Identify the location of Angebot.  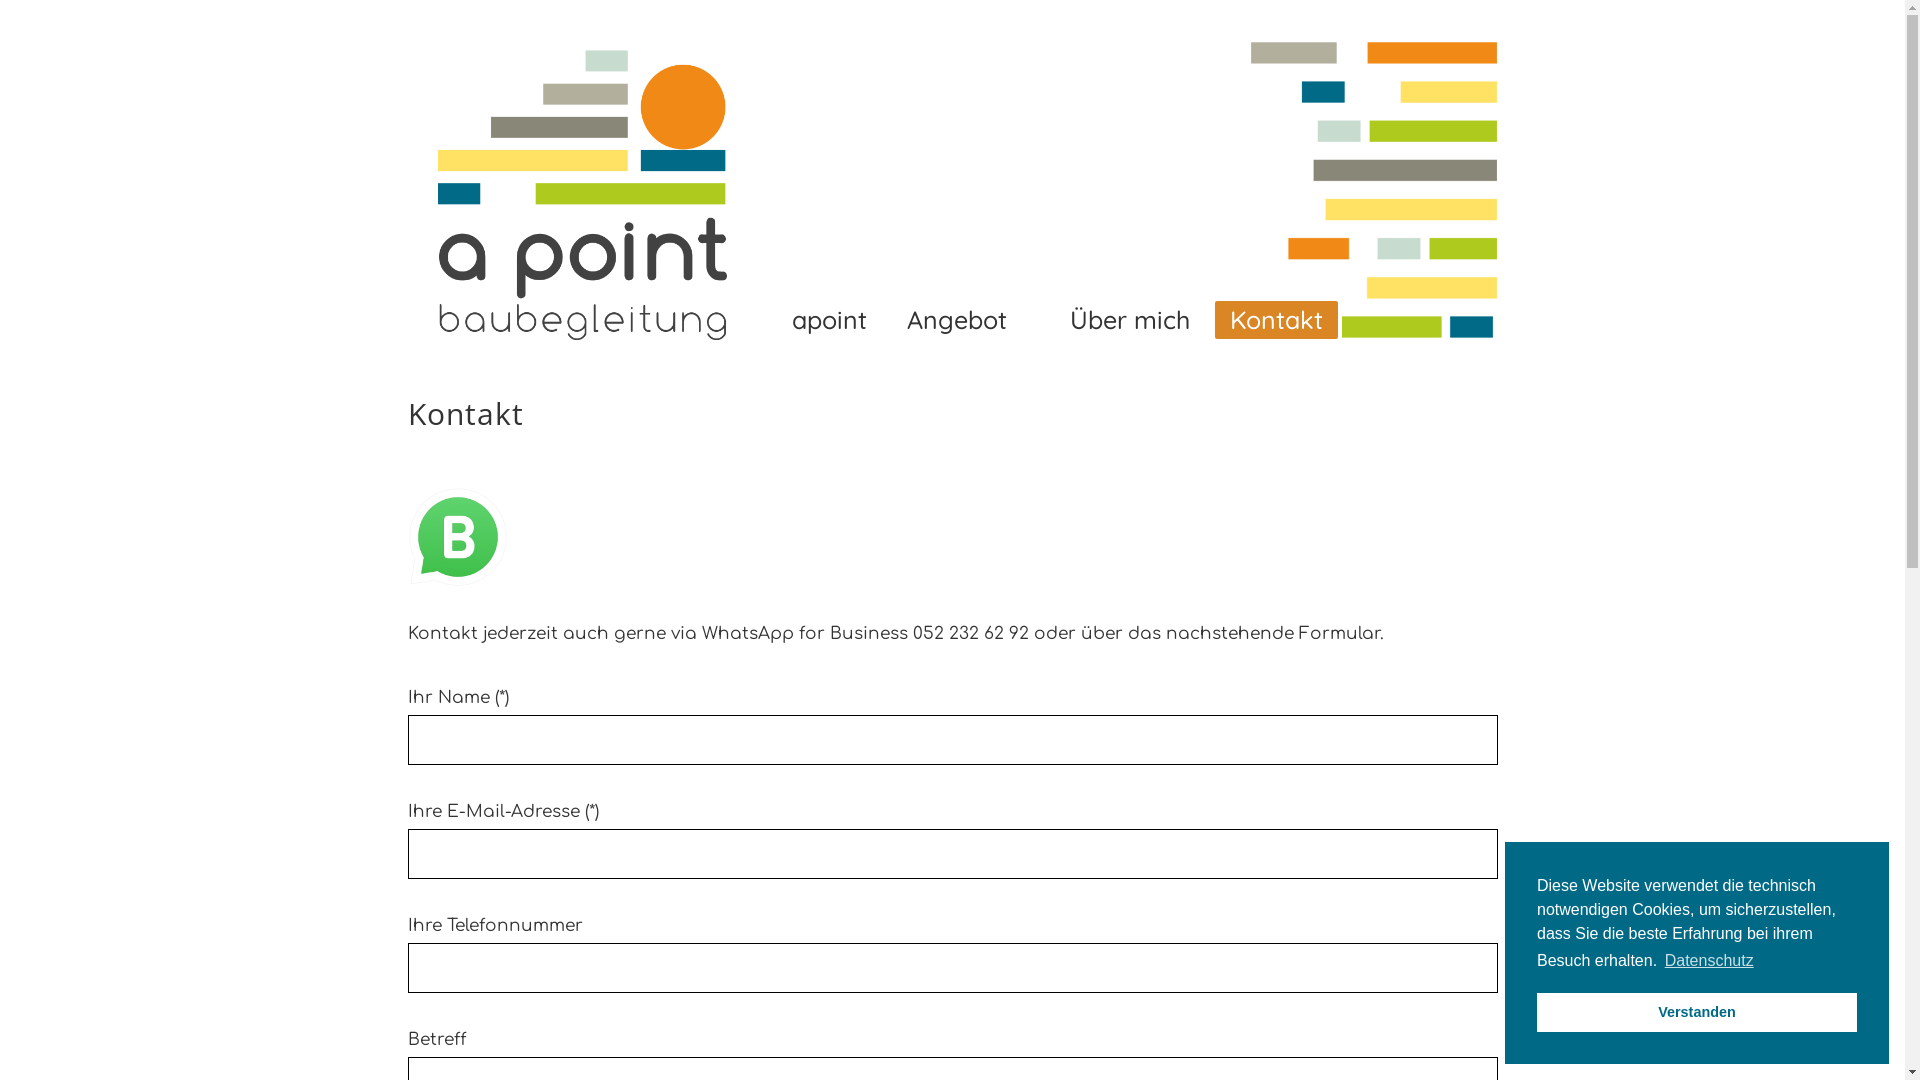
(968, 320).